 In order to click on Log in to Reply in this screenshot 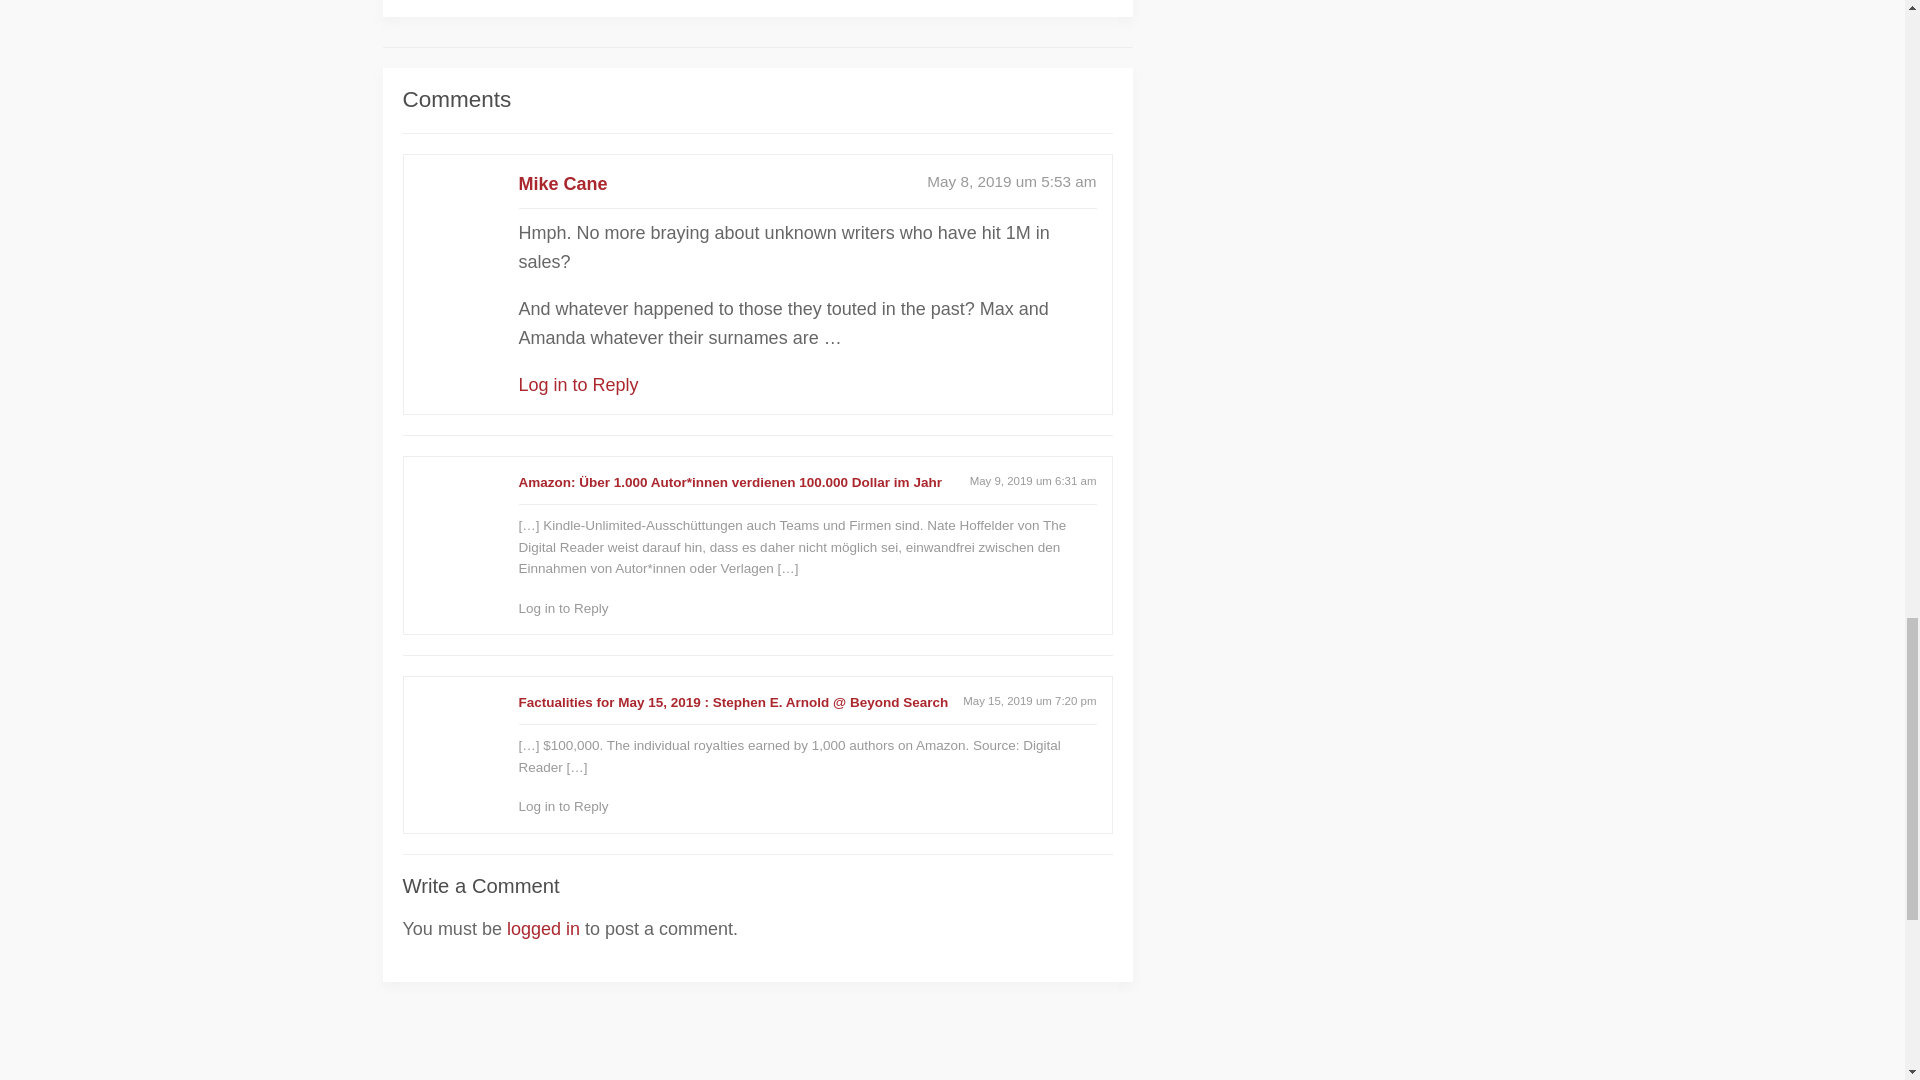, I will do `click(563, 806)`.